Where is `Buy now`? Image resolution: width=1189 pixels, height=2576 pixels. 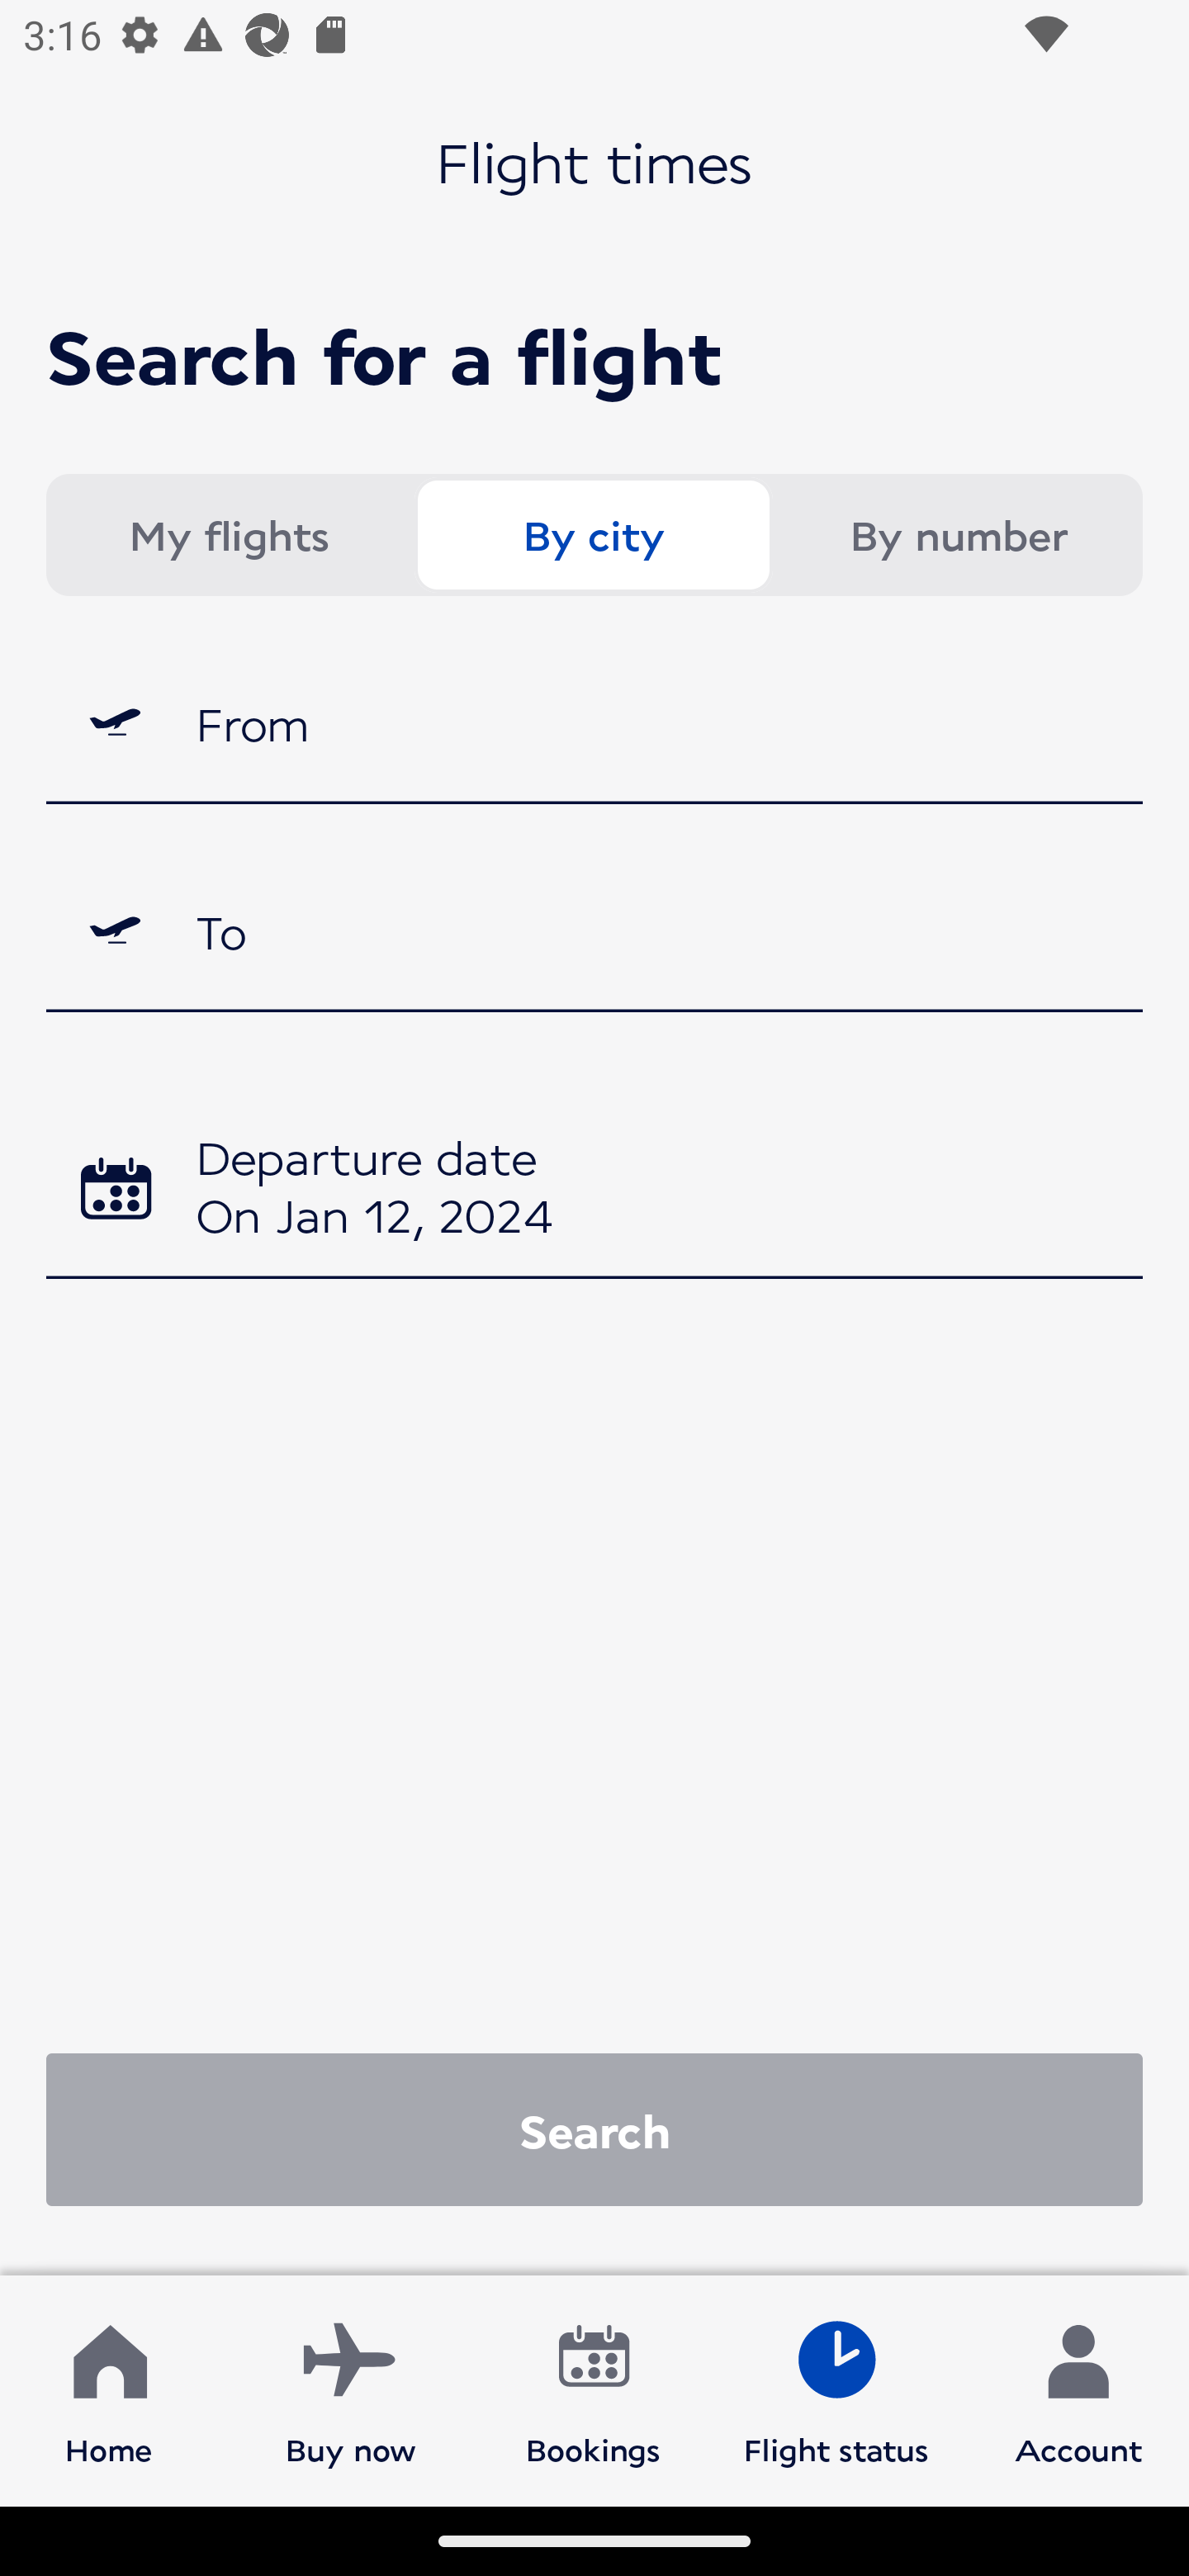 Buy now is located at coordinates (351, 2389).